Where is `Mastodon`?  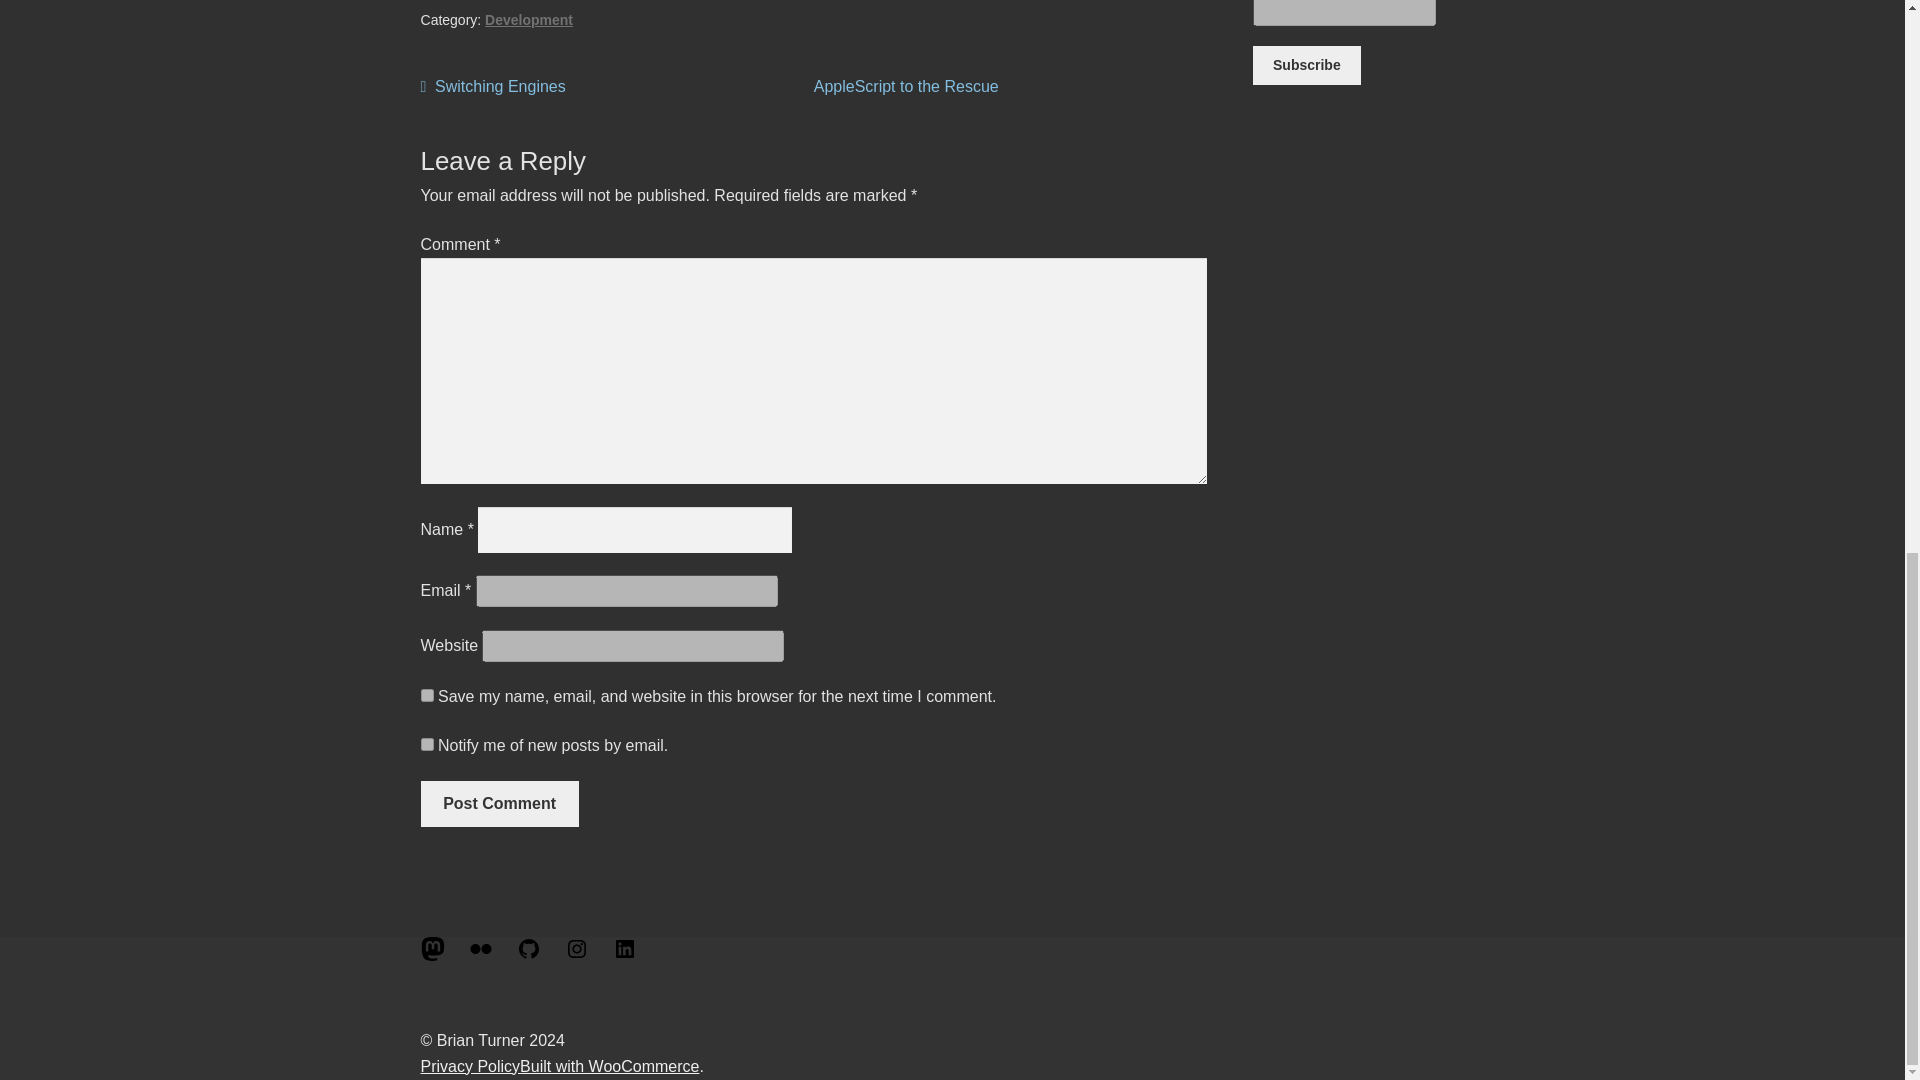 Mastodon is located at coordinates (432, 956).